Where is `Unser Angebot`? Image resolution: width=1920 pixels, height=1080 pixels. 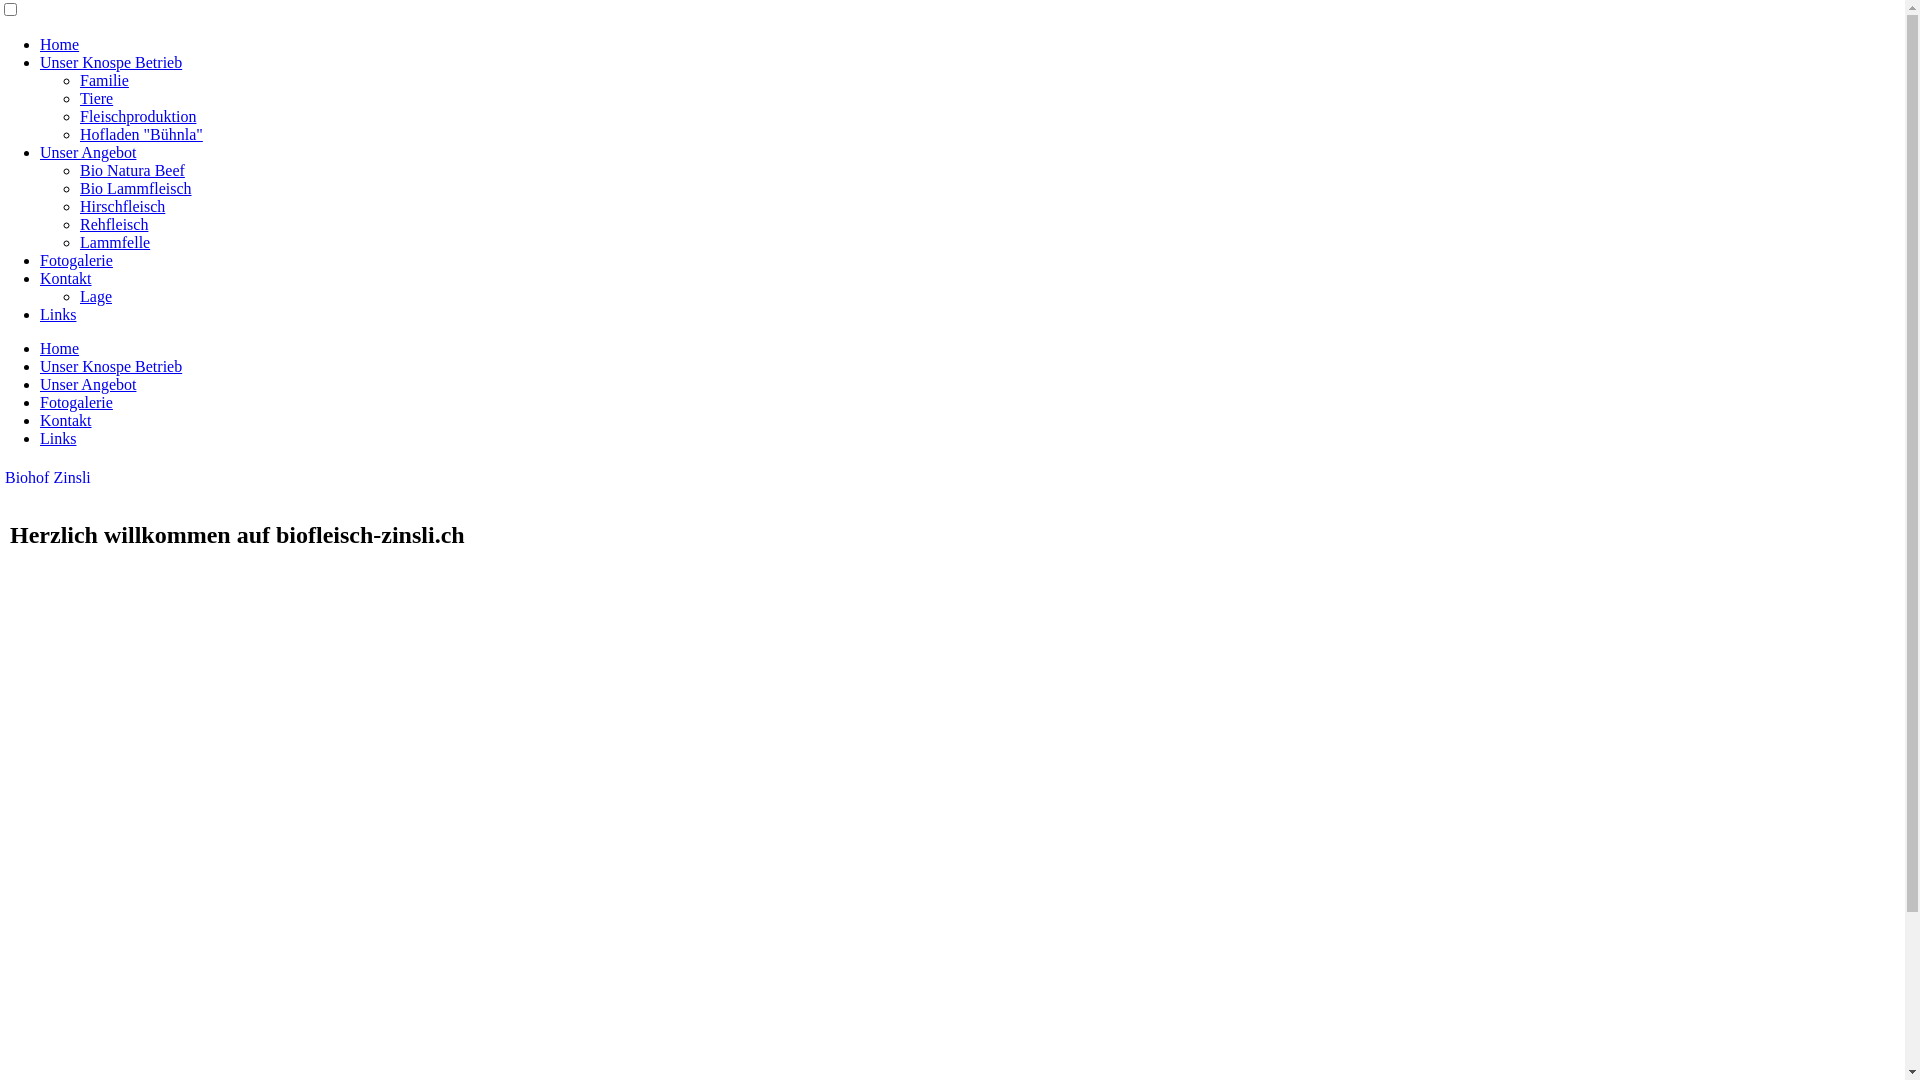 Unser Angebot is located at coordinates (88, 384).